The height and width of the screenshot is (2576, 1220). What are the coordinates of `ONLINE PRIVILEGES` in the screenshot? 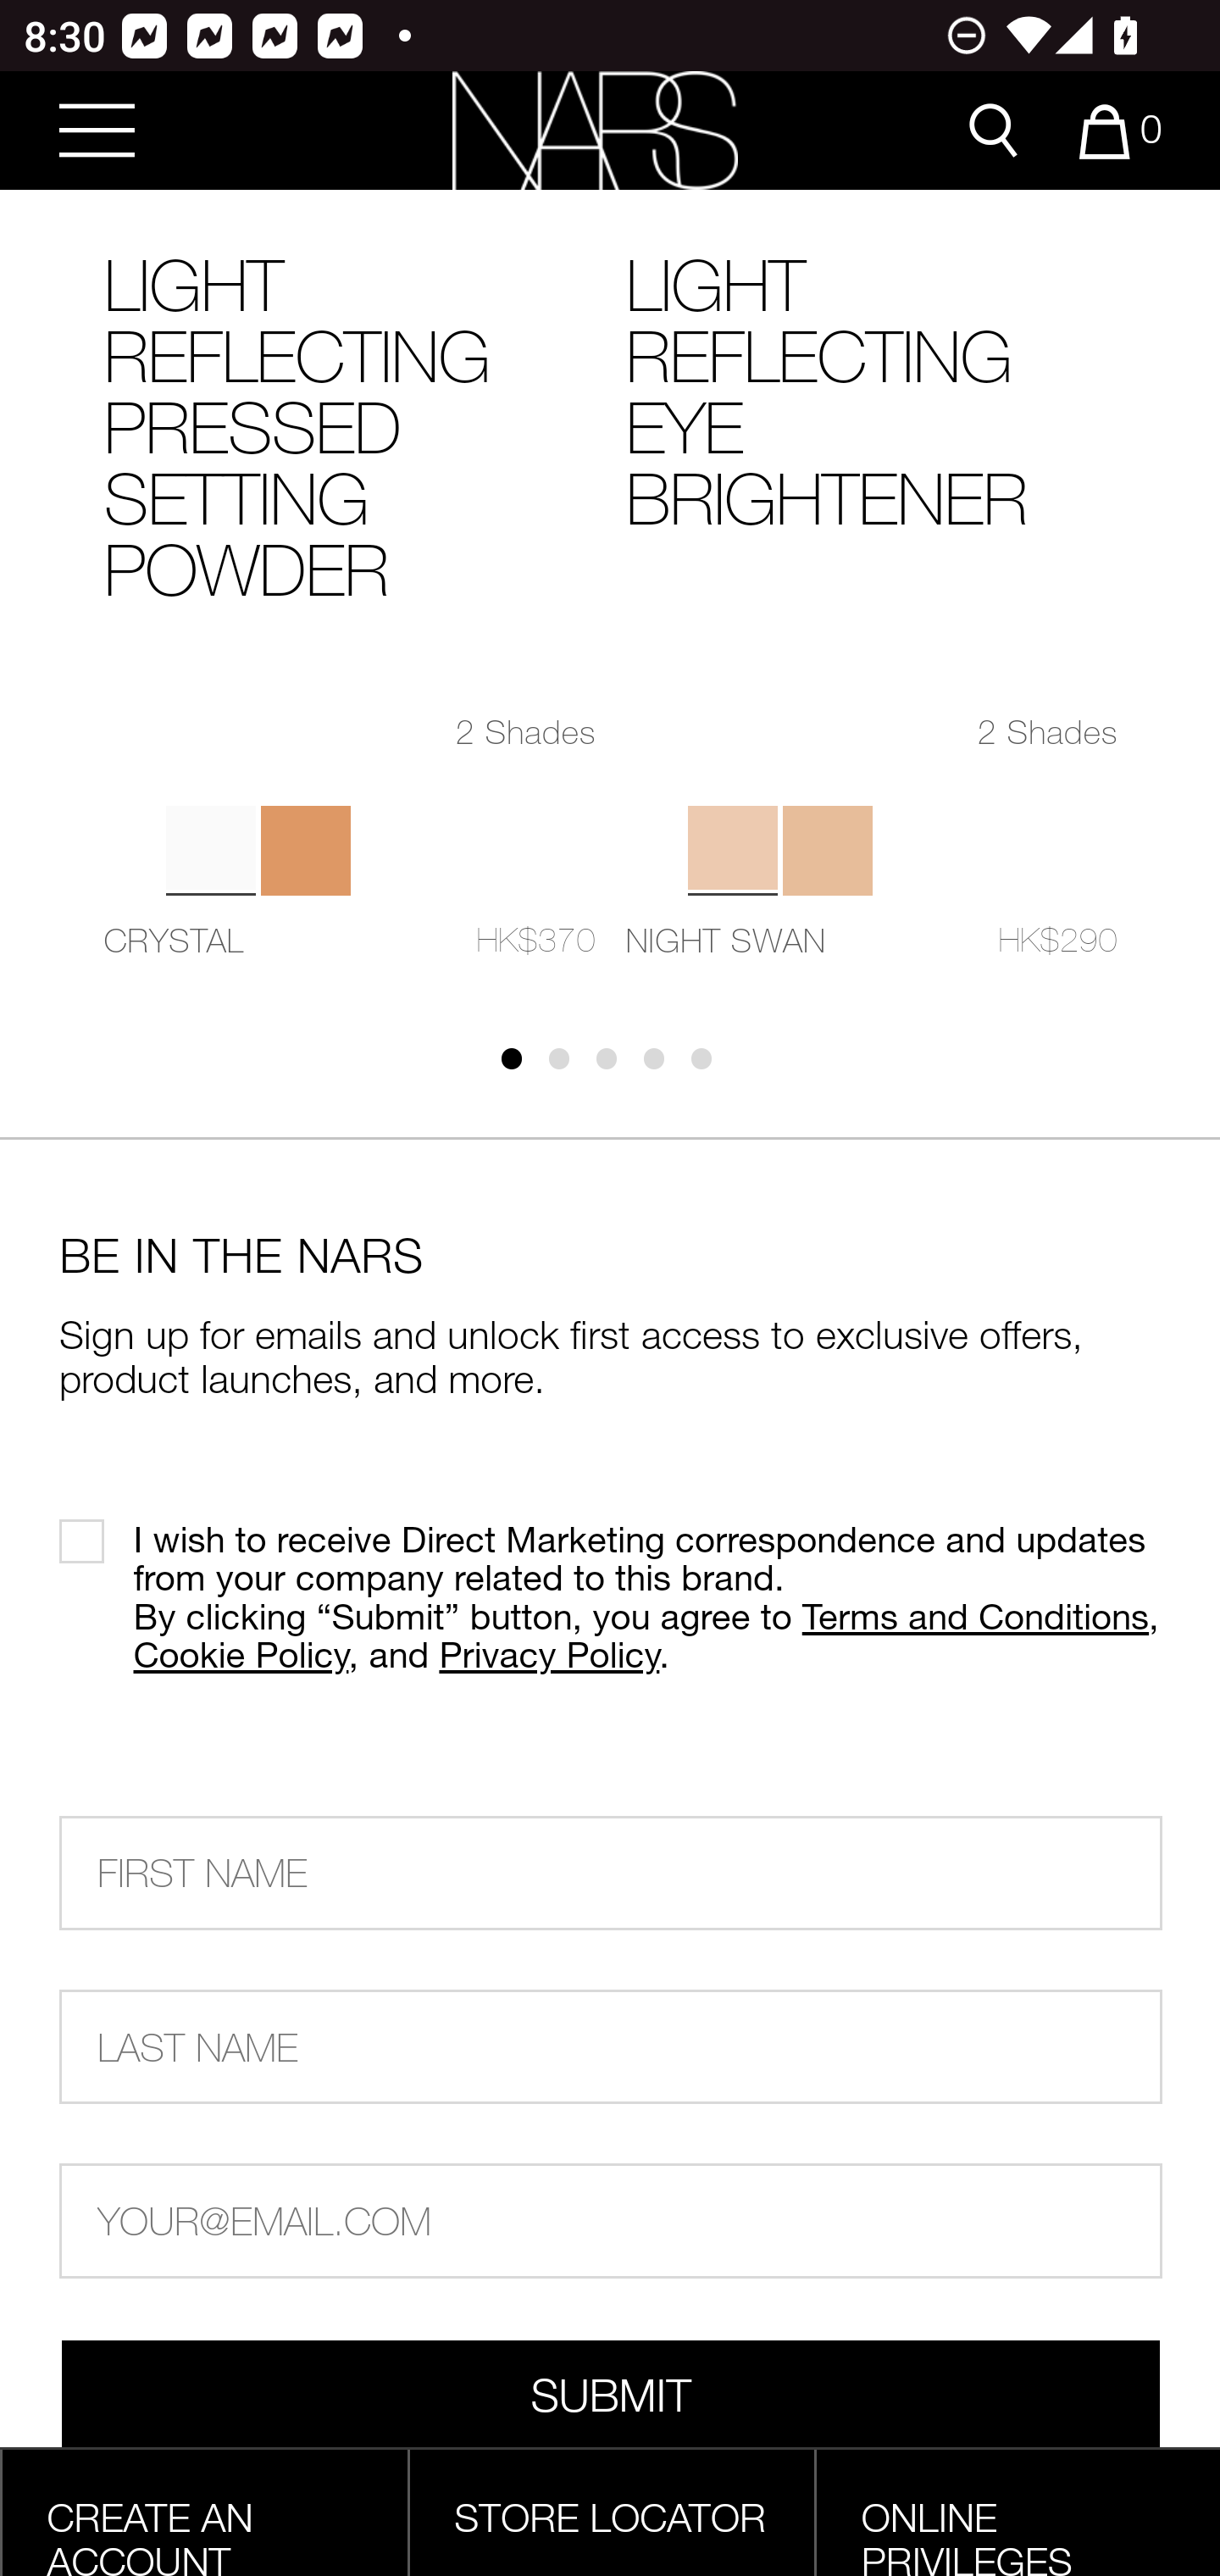 It's located at (967, 2534).